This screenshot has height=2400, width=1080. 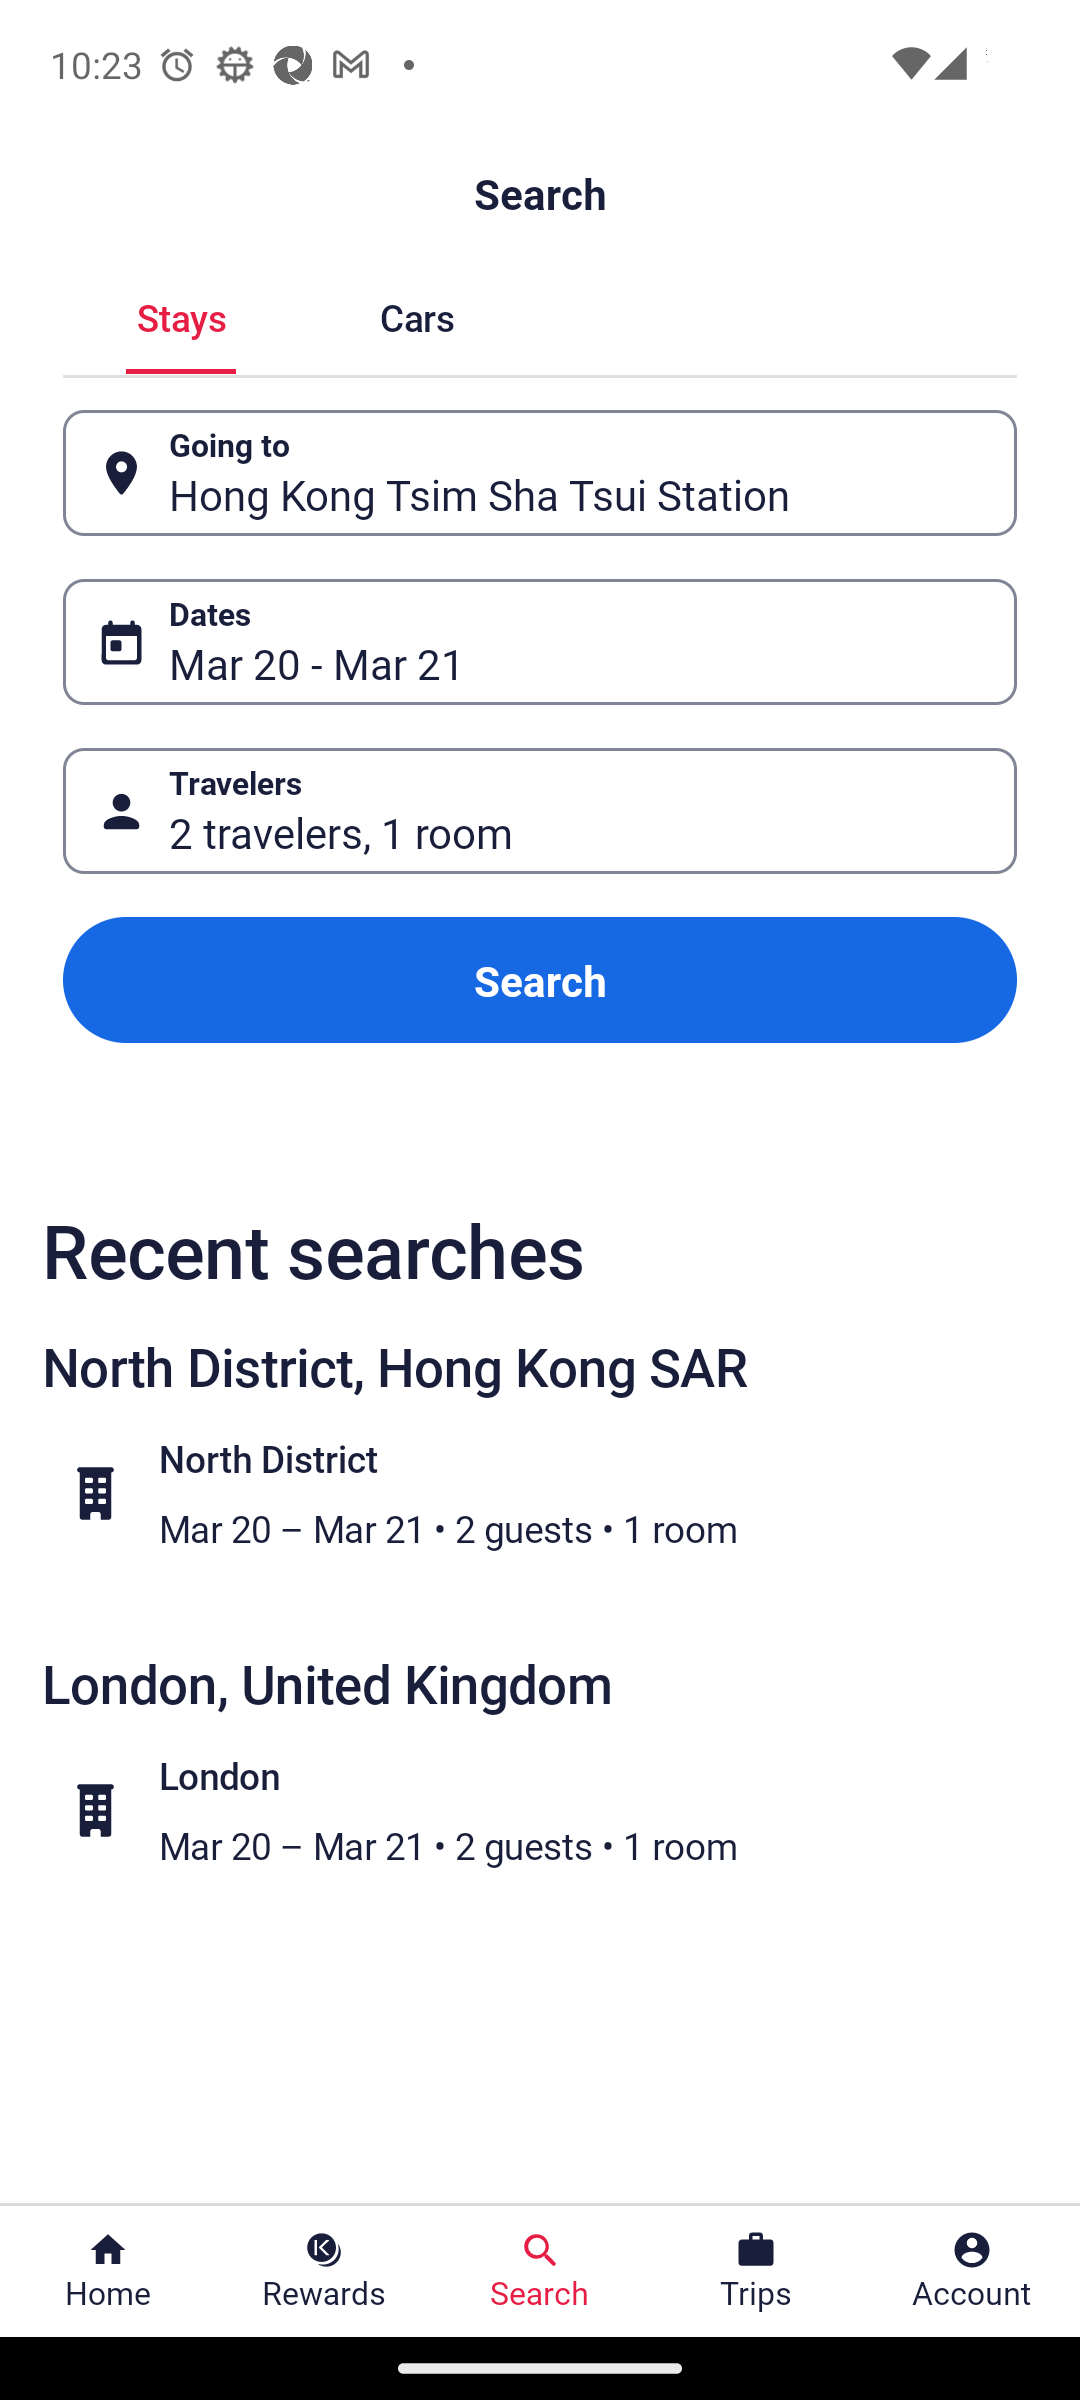 What do you see at coordinates (756, 2271) in the screenshot?
I see `Trips Trips Button` at bounding box center [756, 2271].